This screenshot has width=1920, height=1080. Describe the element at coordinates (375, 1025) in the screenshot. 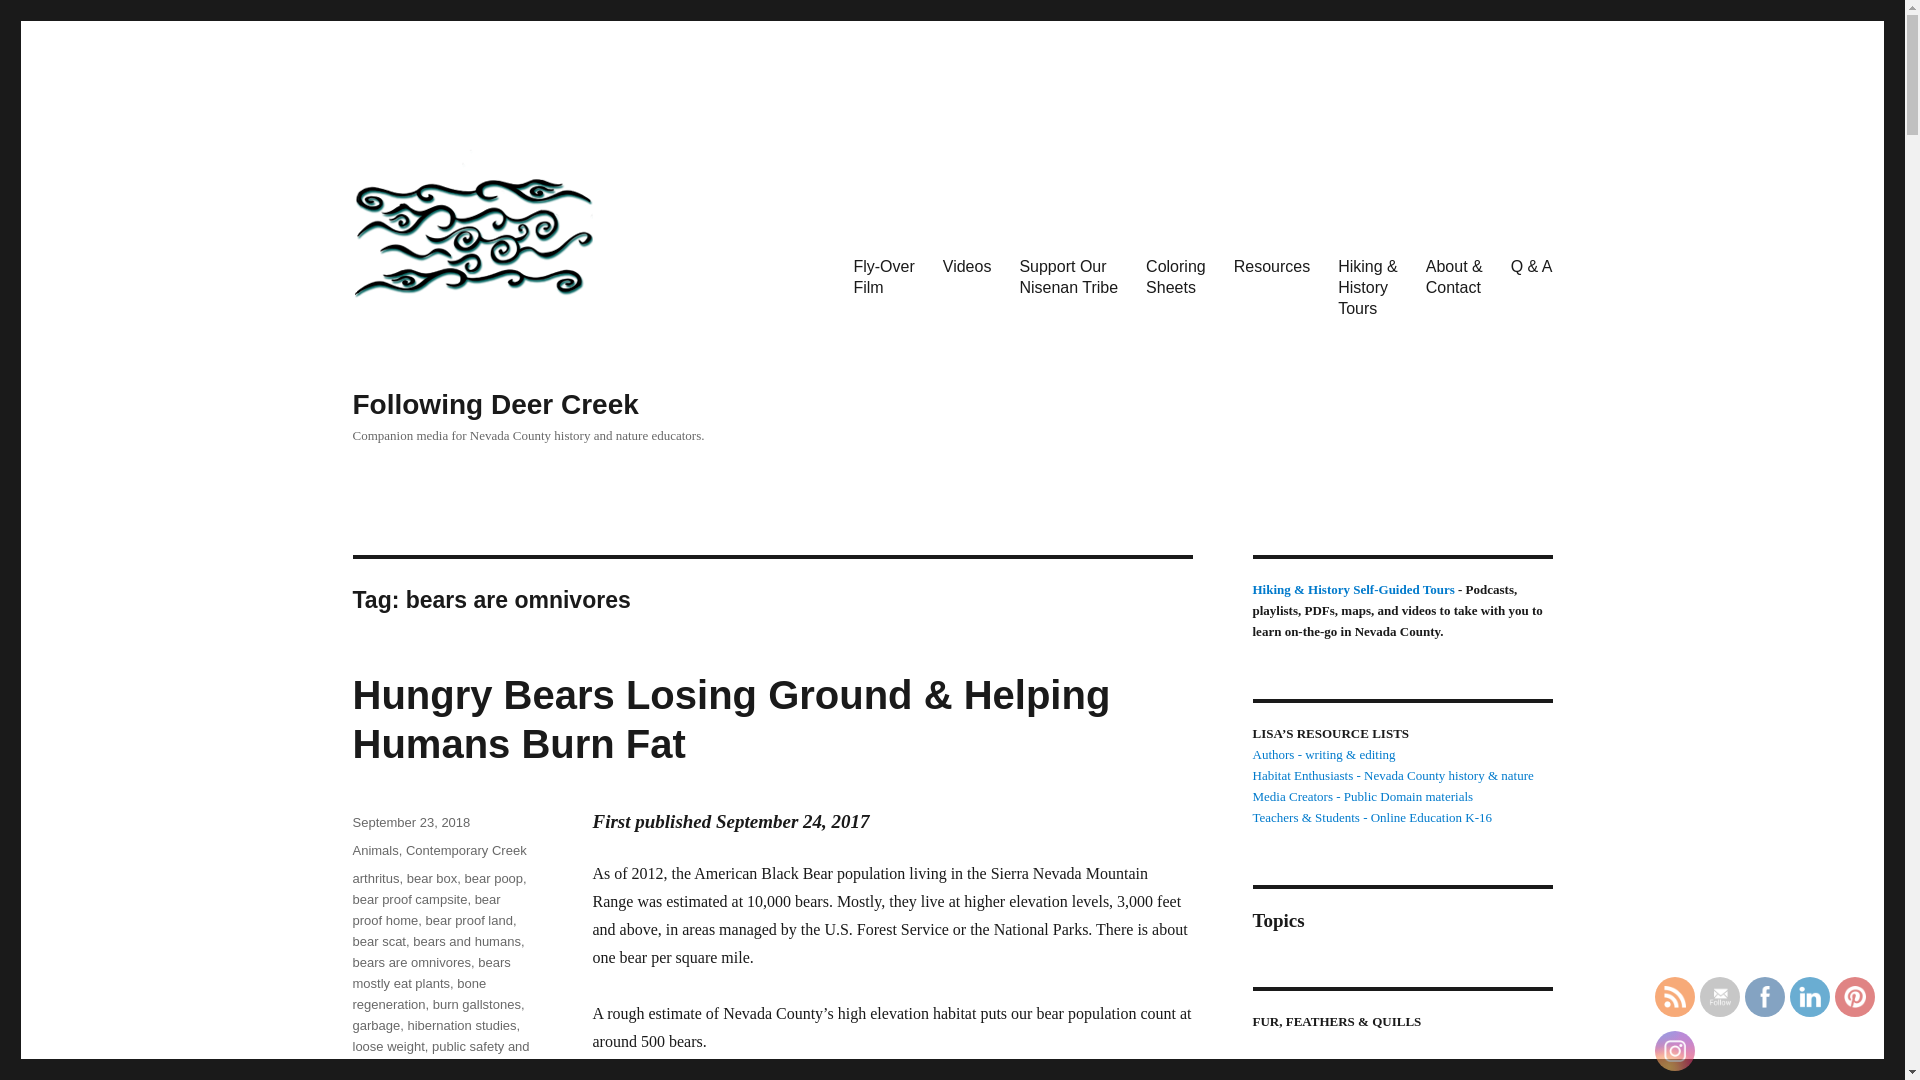

I see `garbage` at that location.